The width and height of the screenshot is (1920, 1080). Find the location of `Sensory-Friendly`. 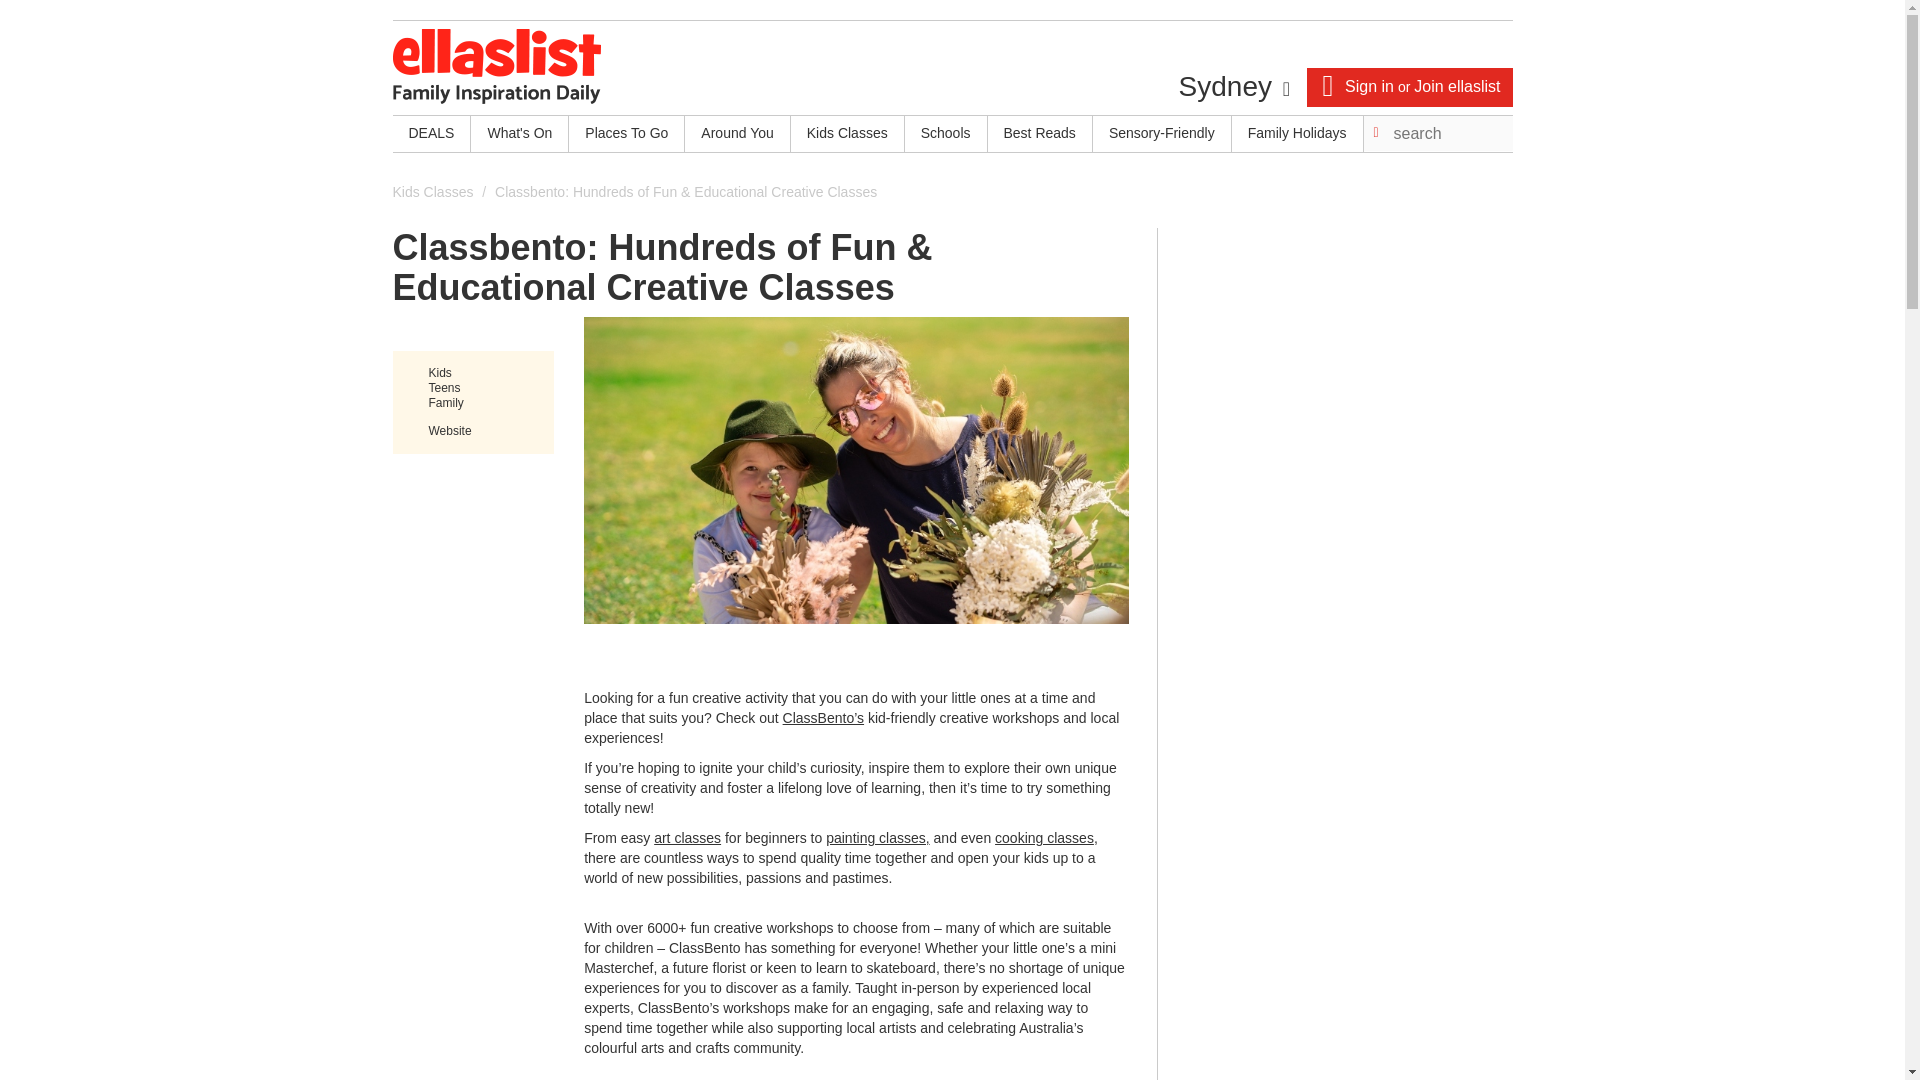

Sensory-Friendly is located at coordinates (1161, 134).